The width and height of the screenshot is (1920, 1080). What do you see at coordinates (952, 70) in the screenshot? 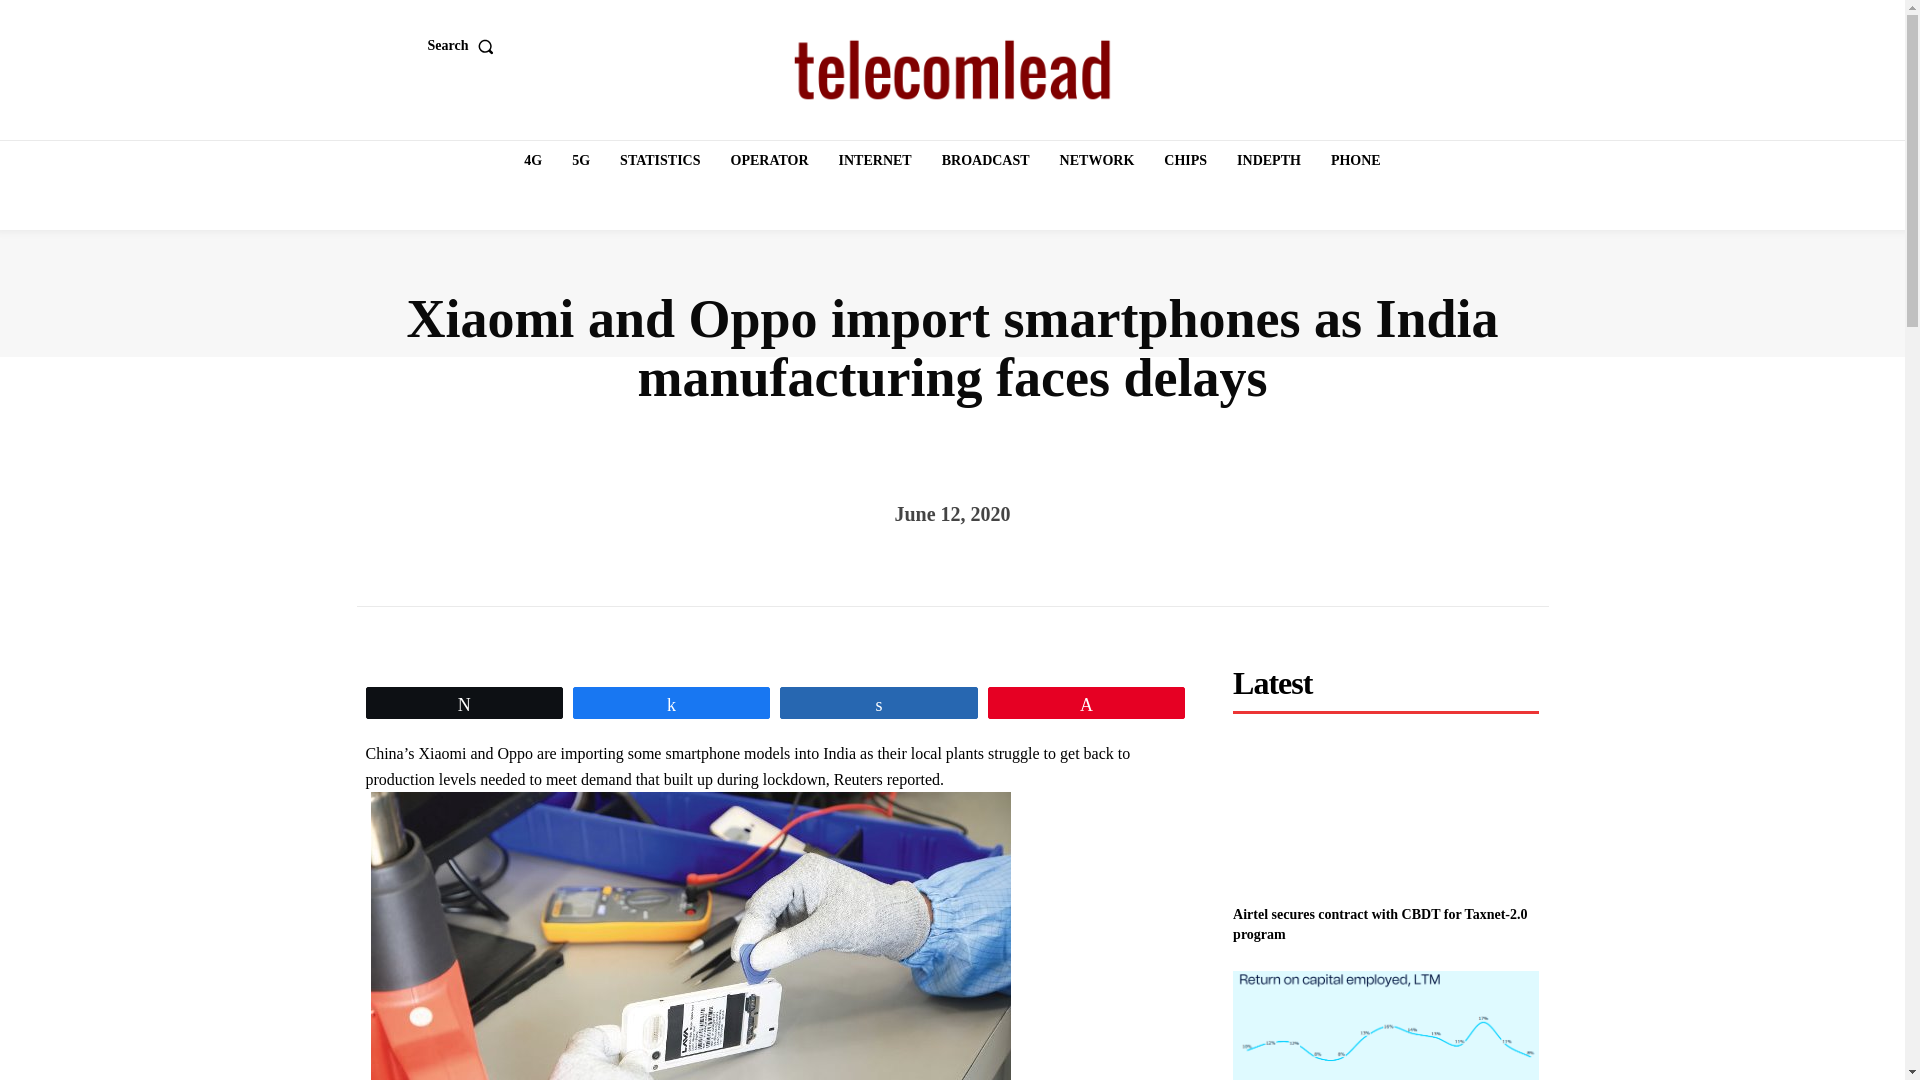
I see `tl` at bounding box center [952, 70].